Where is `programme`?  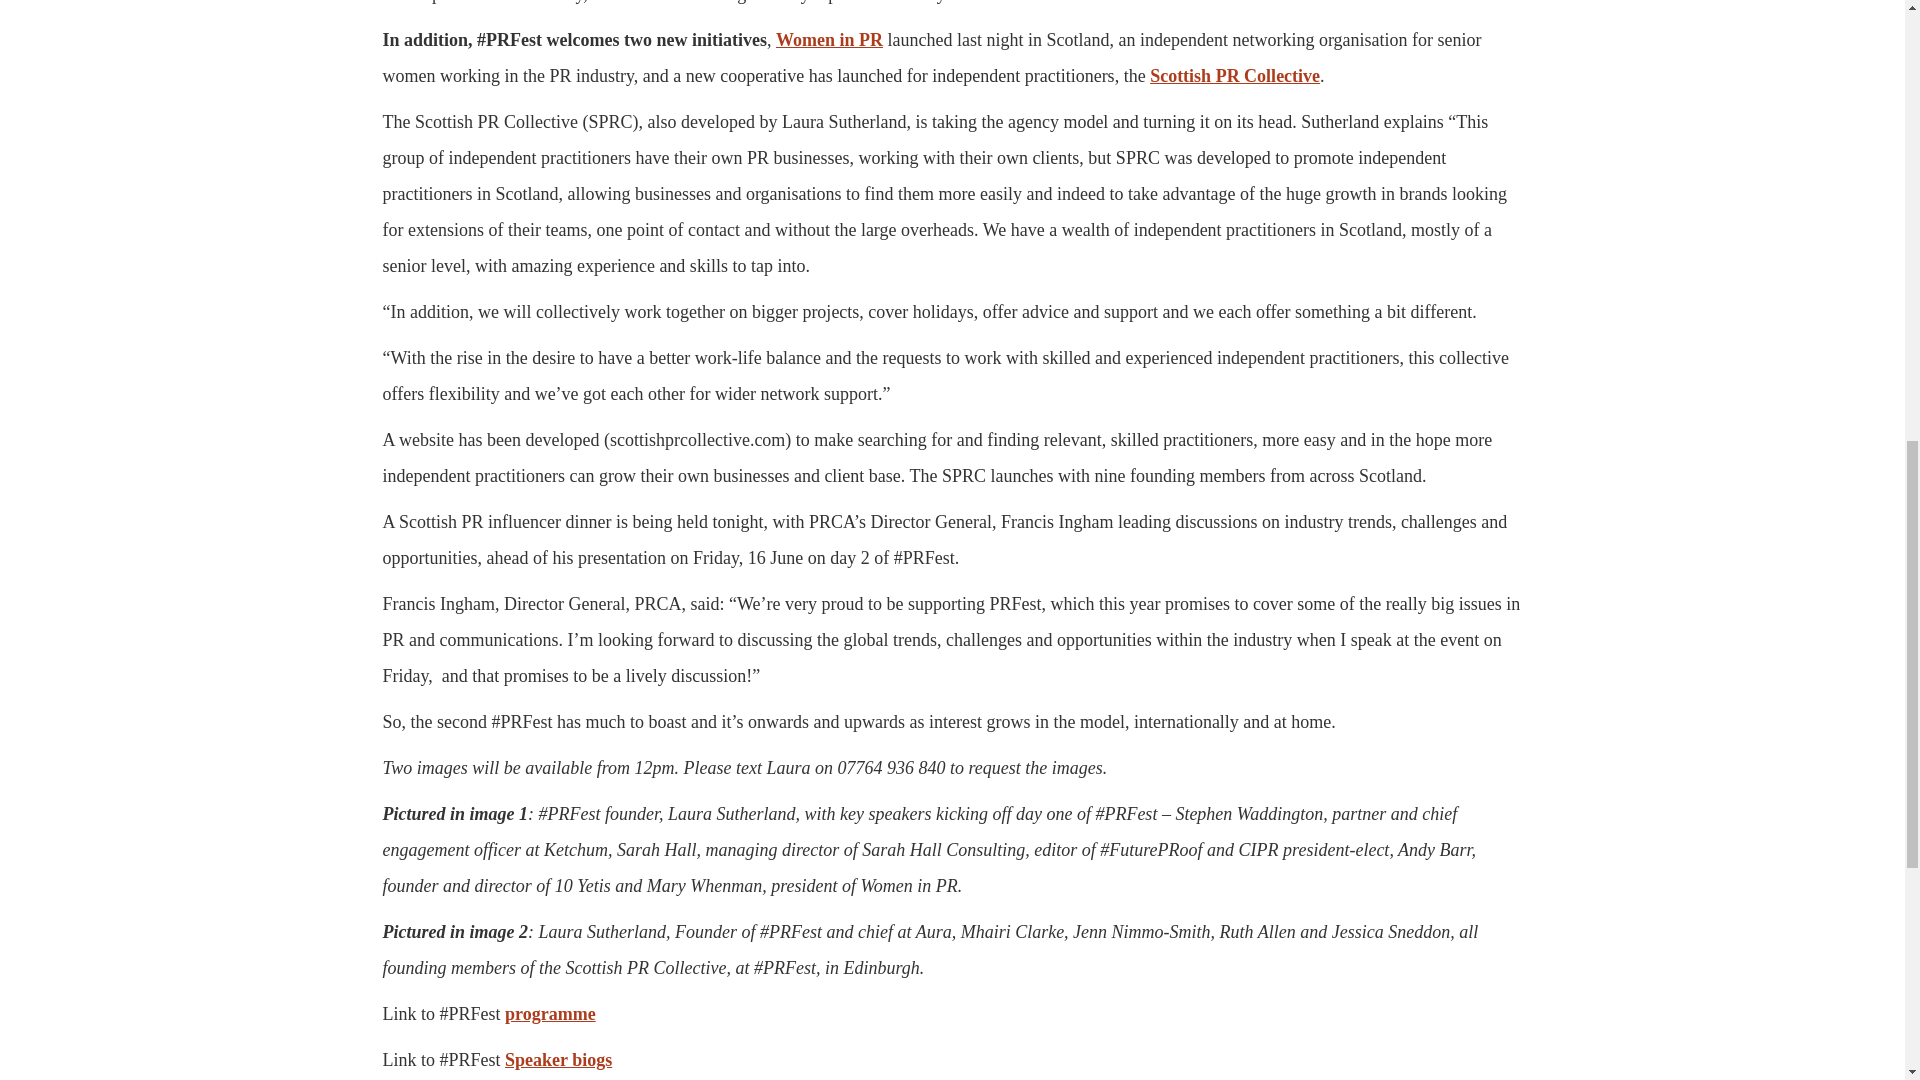
programme is located at coordinates (550, 1014).